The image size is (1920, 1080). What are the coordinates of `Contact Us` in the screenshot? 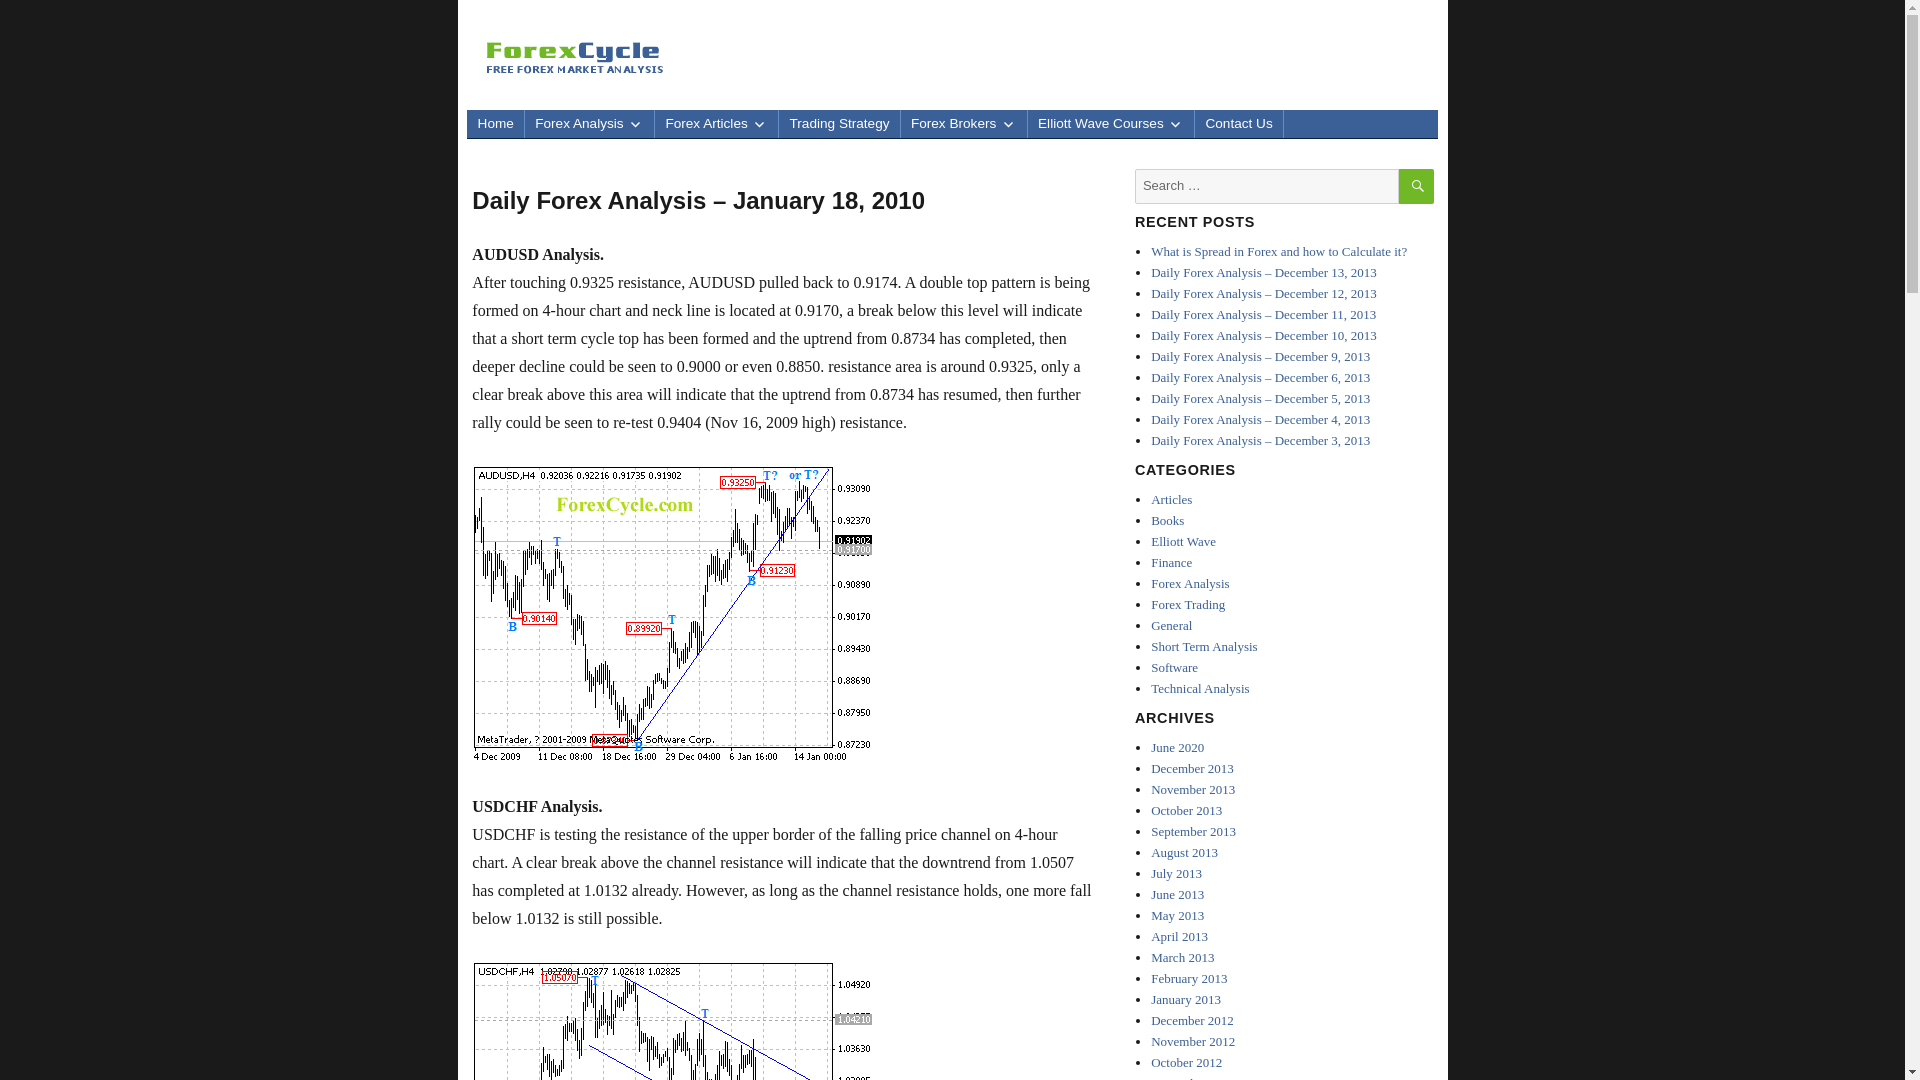 It's located at (1238, 124).